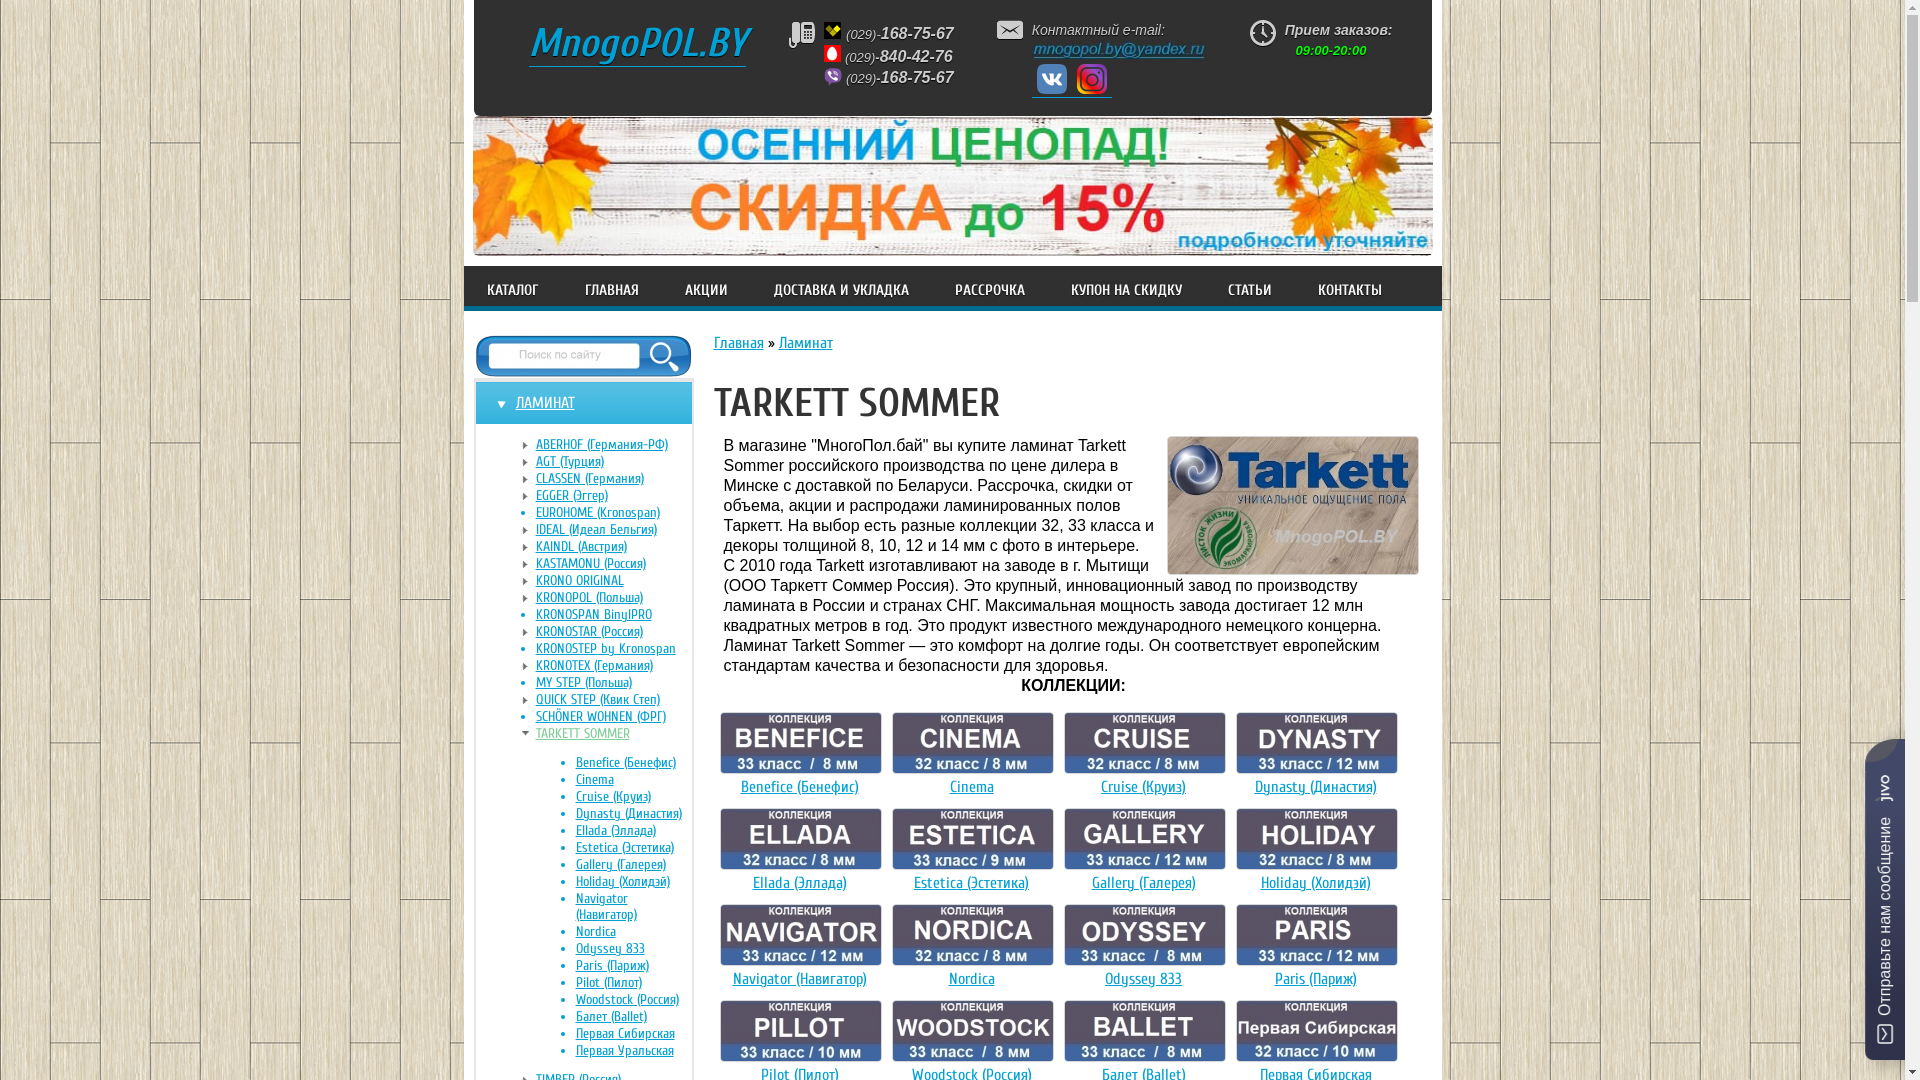 The width and height of the screenshot is (1920, 1080). What do you see at coordinates (614, 581) in the screenshot?
I see `KRONO ORIGINAL` at bounding box center [614, 581].